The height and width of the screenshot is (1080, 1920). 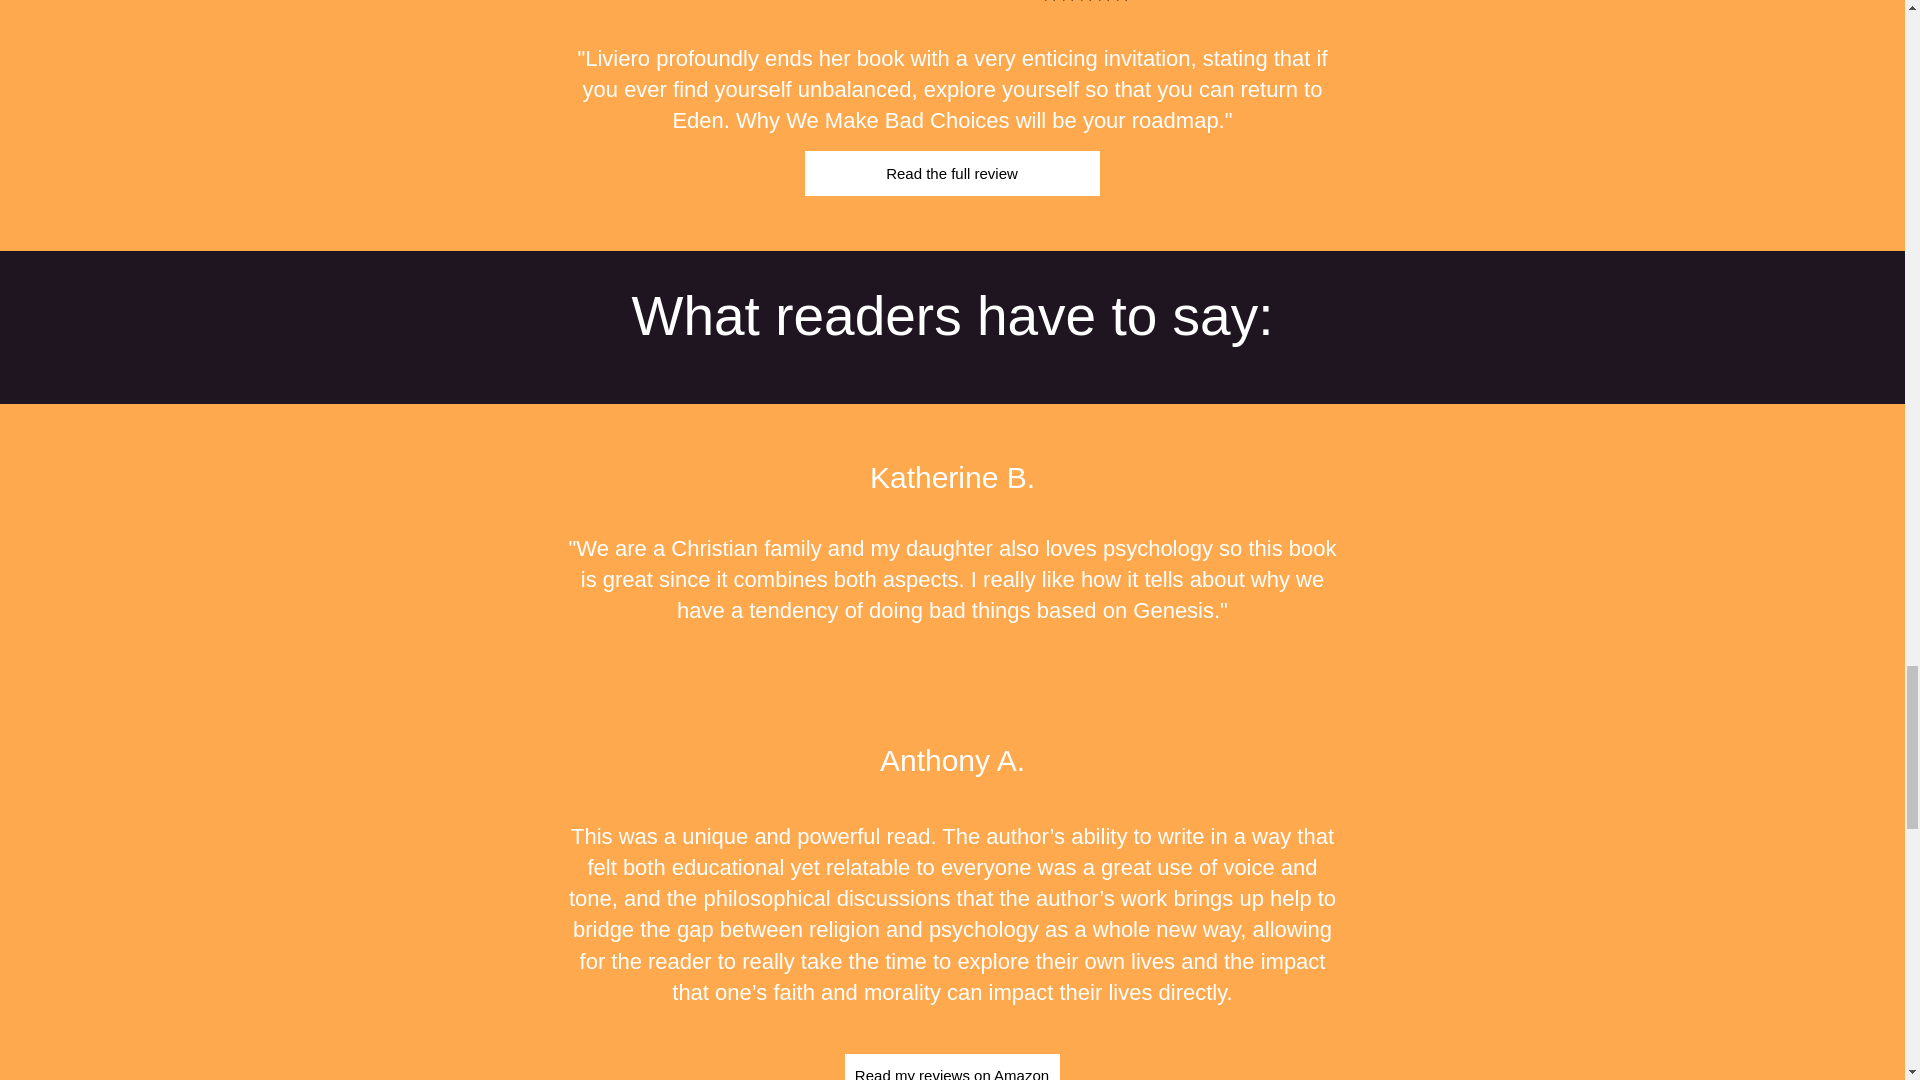 I want to click on Read the full review, so click(x=951, y=173).